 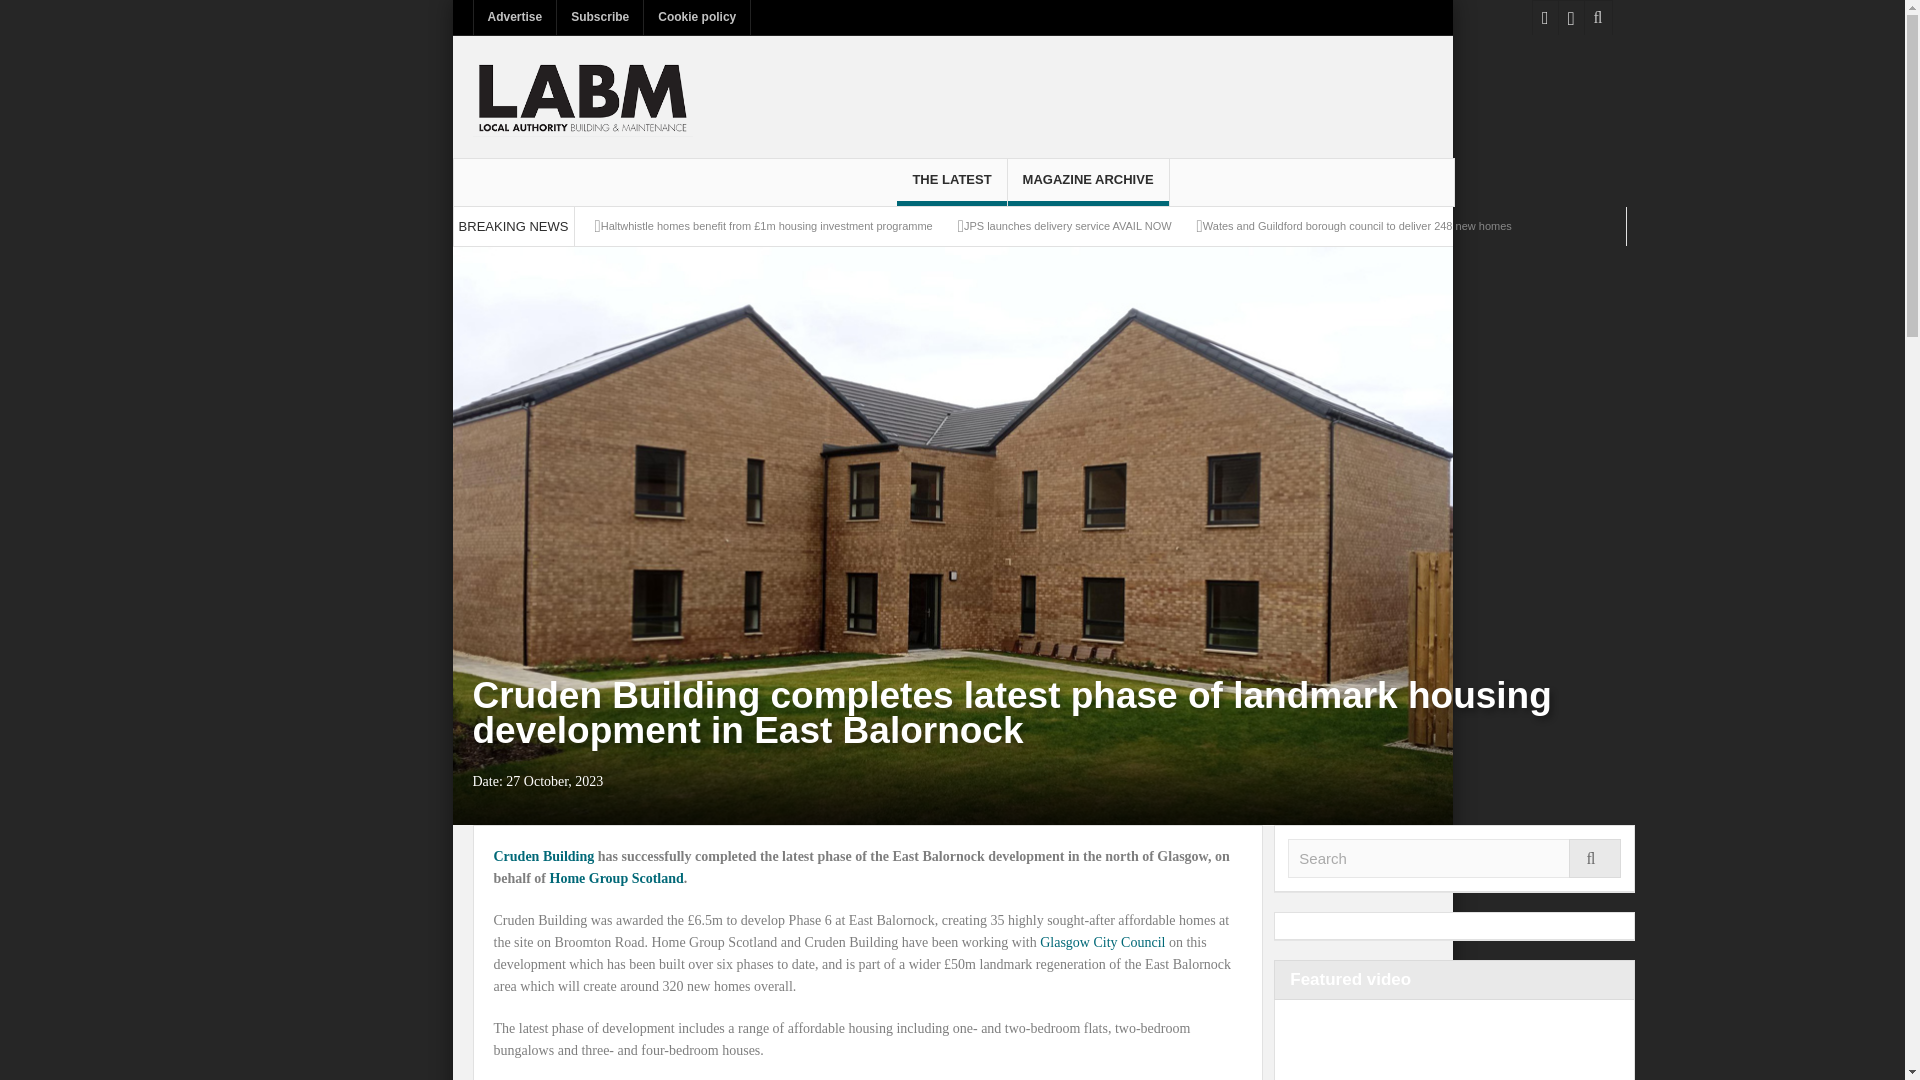 What do you see at coordinates (544, 856) in the screenshot?
I see `Cruden Building` at bounding box center [544, 856].